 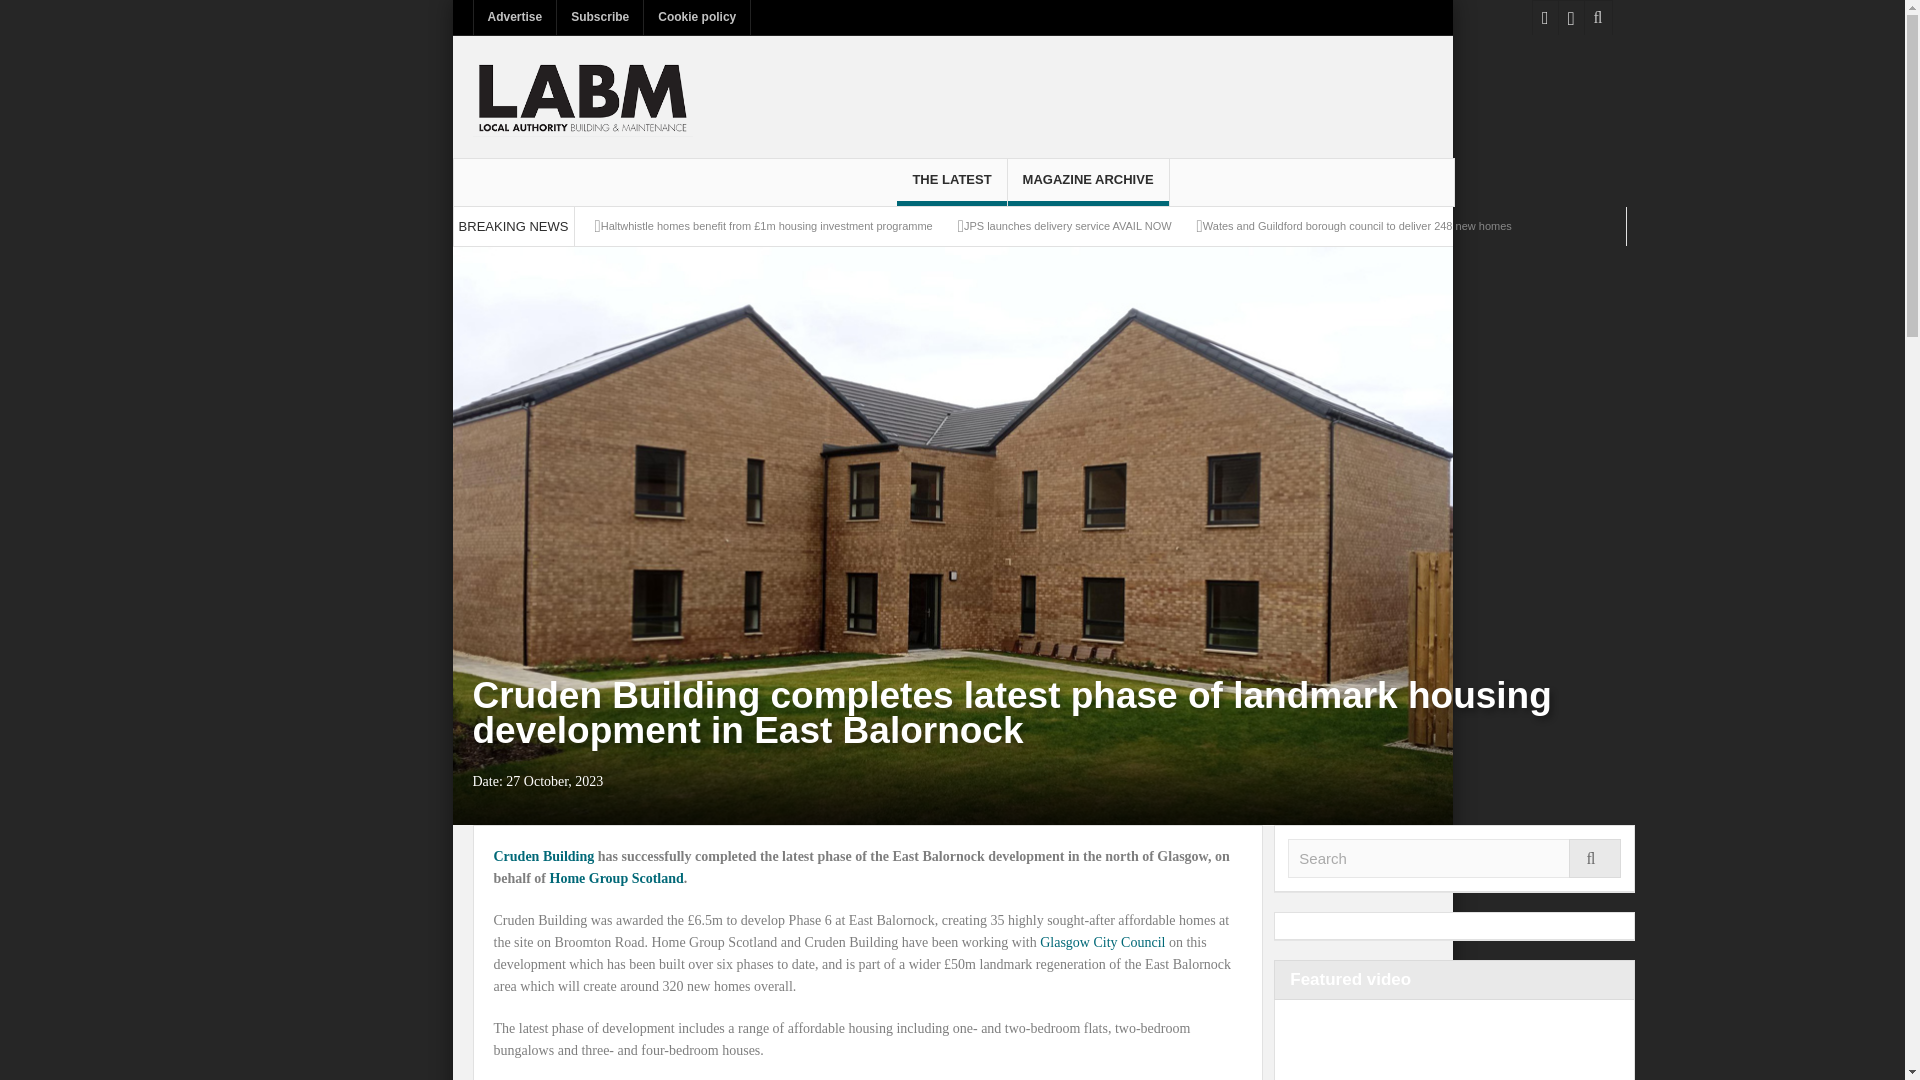 What do you see at coordinates (544, 856) in the screenshot?
I see `Cruden Building` at bounding box center [544, 856].